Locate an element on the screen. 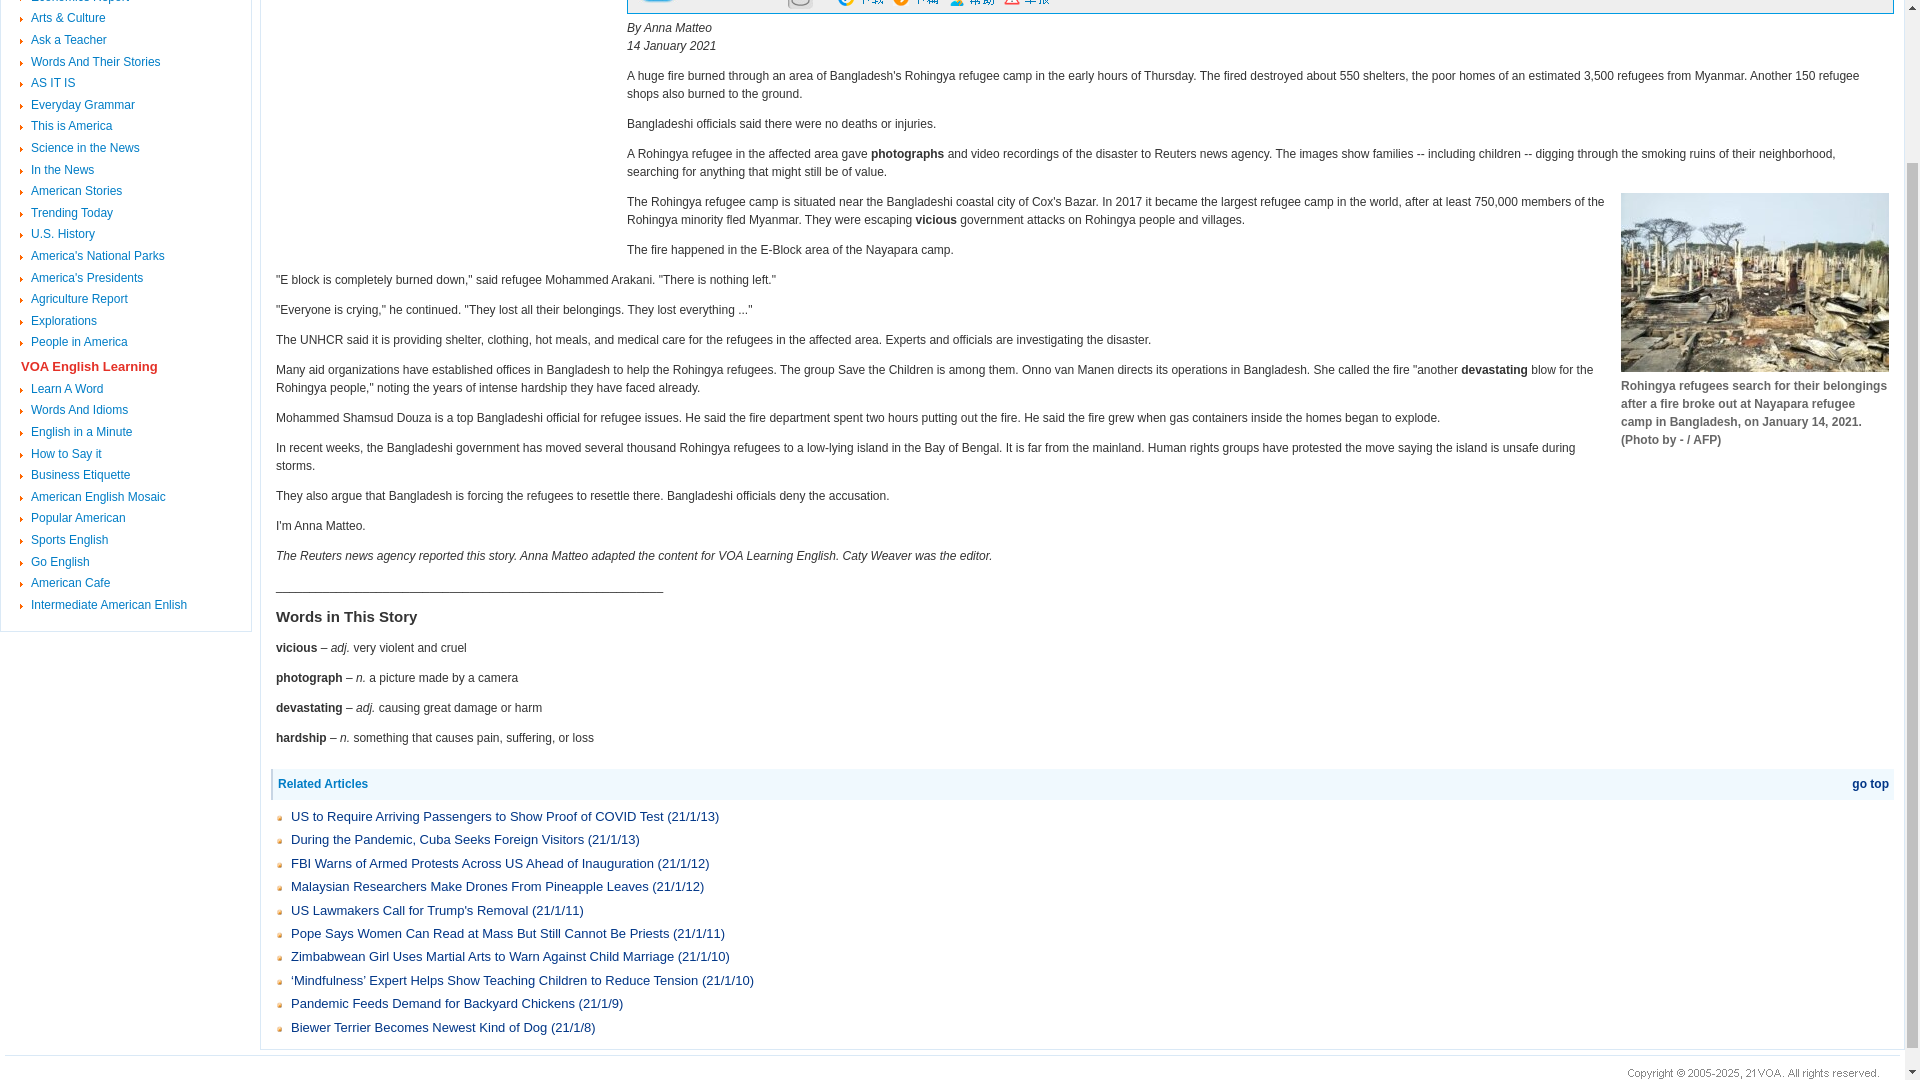 The width and height of the screenshot is (1920, 1080). Sports English is located at coordinates (68, 540).